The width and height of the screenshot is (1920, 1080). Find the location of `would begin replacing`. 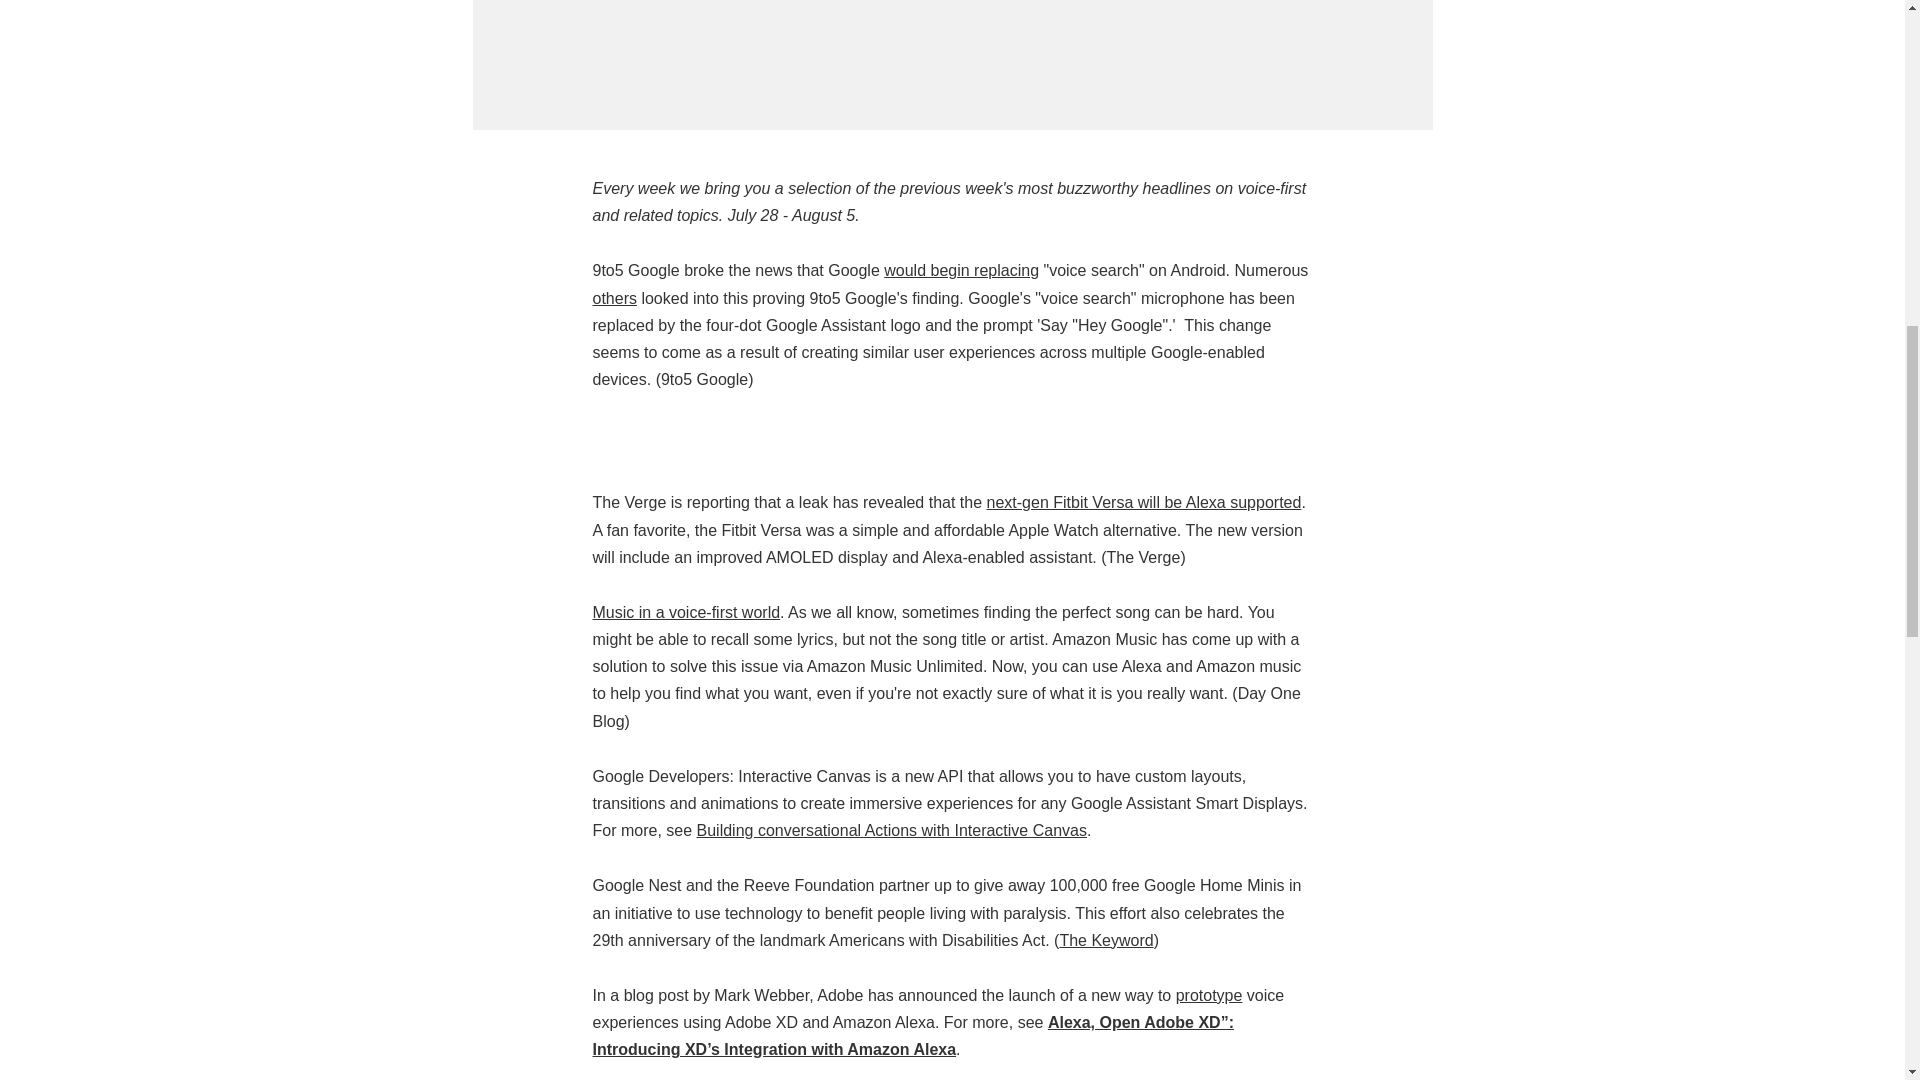

would begin replacing is located at coordinates (960, 270).